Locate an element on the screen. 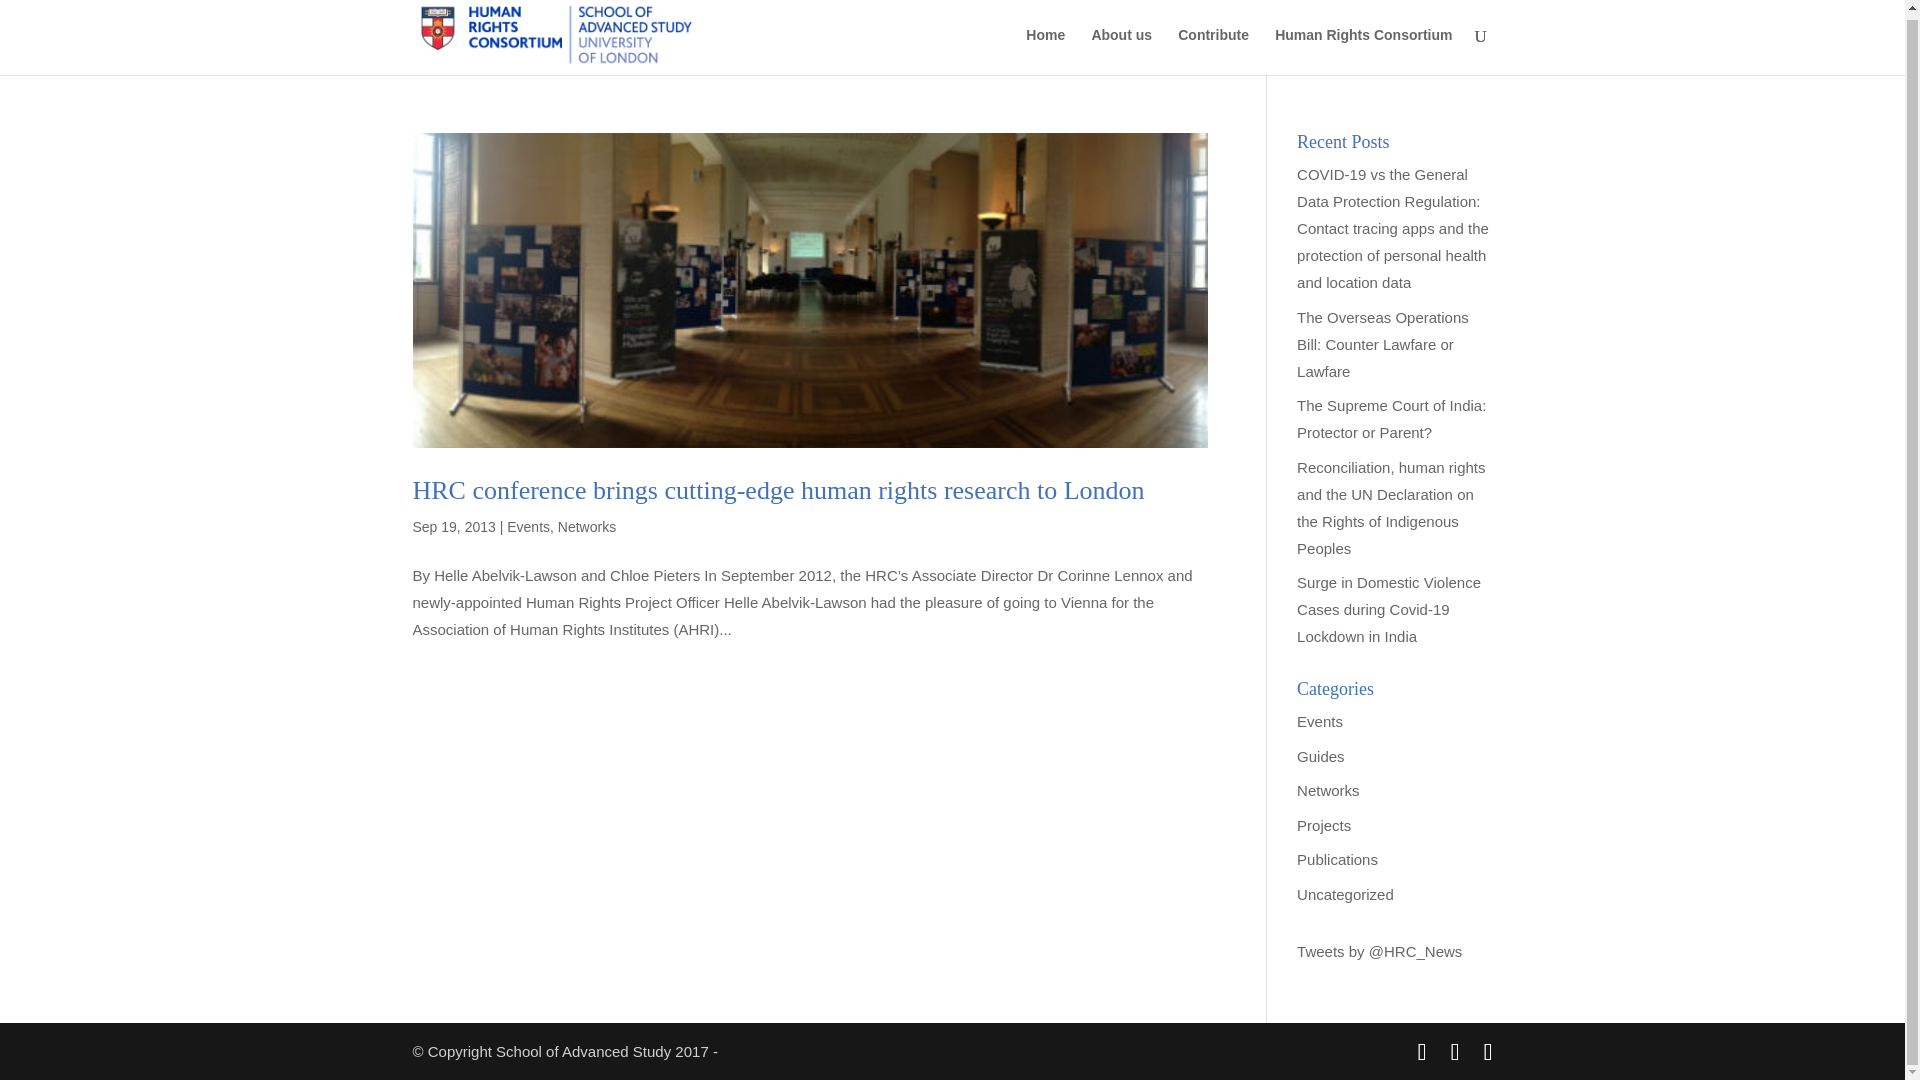  Events is located at coordinates (528, 526).